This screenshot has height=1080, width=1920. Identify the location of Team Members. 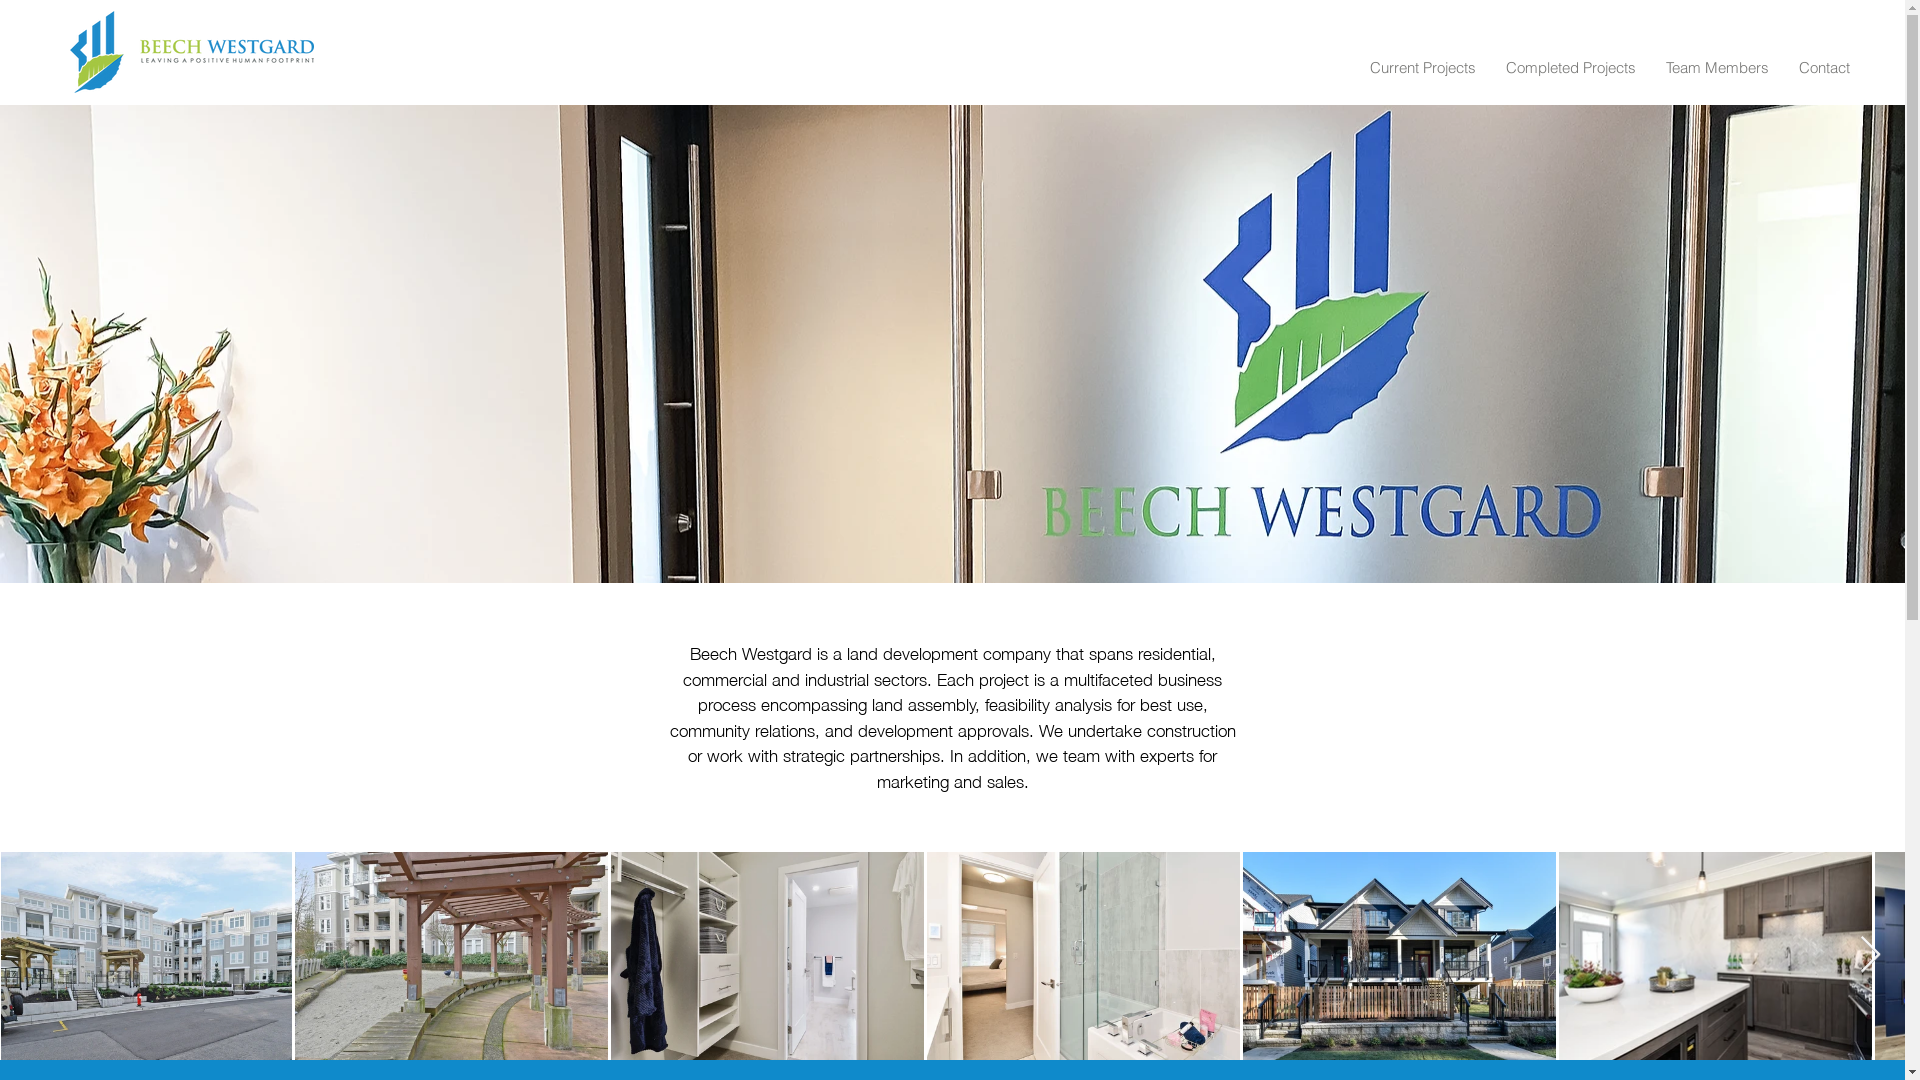
(1718, 68).